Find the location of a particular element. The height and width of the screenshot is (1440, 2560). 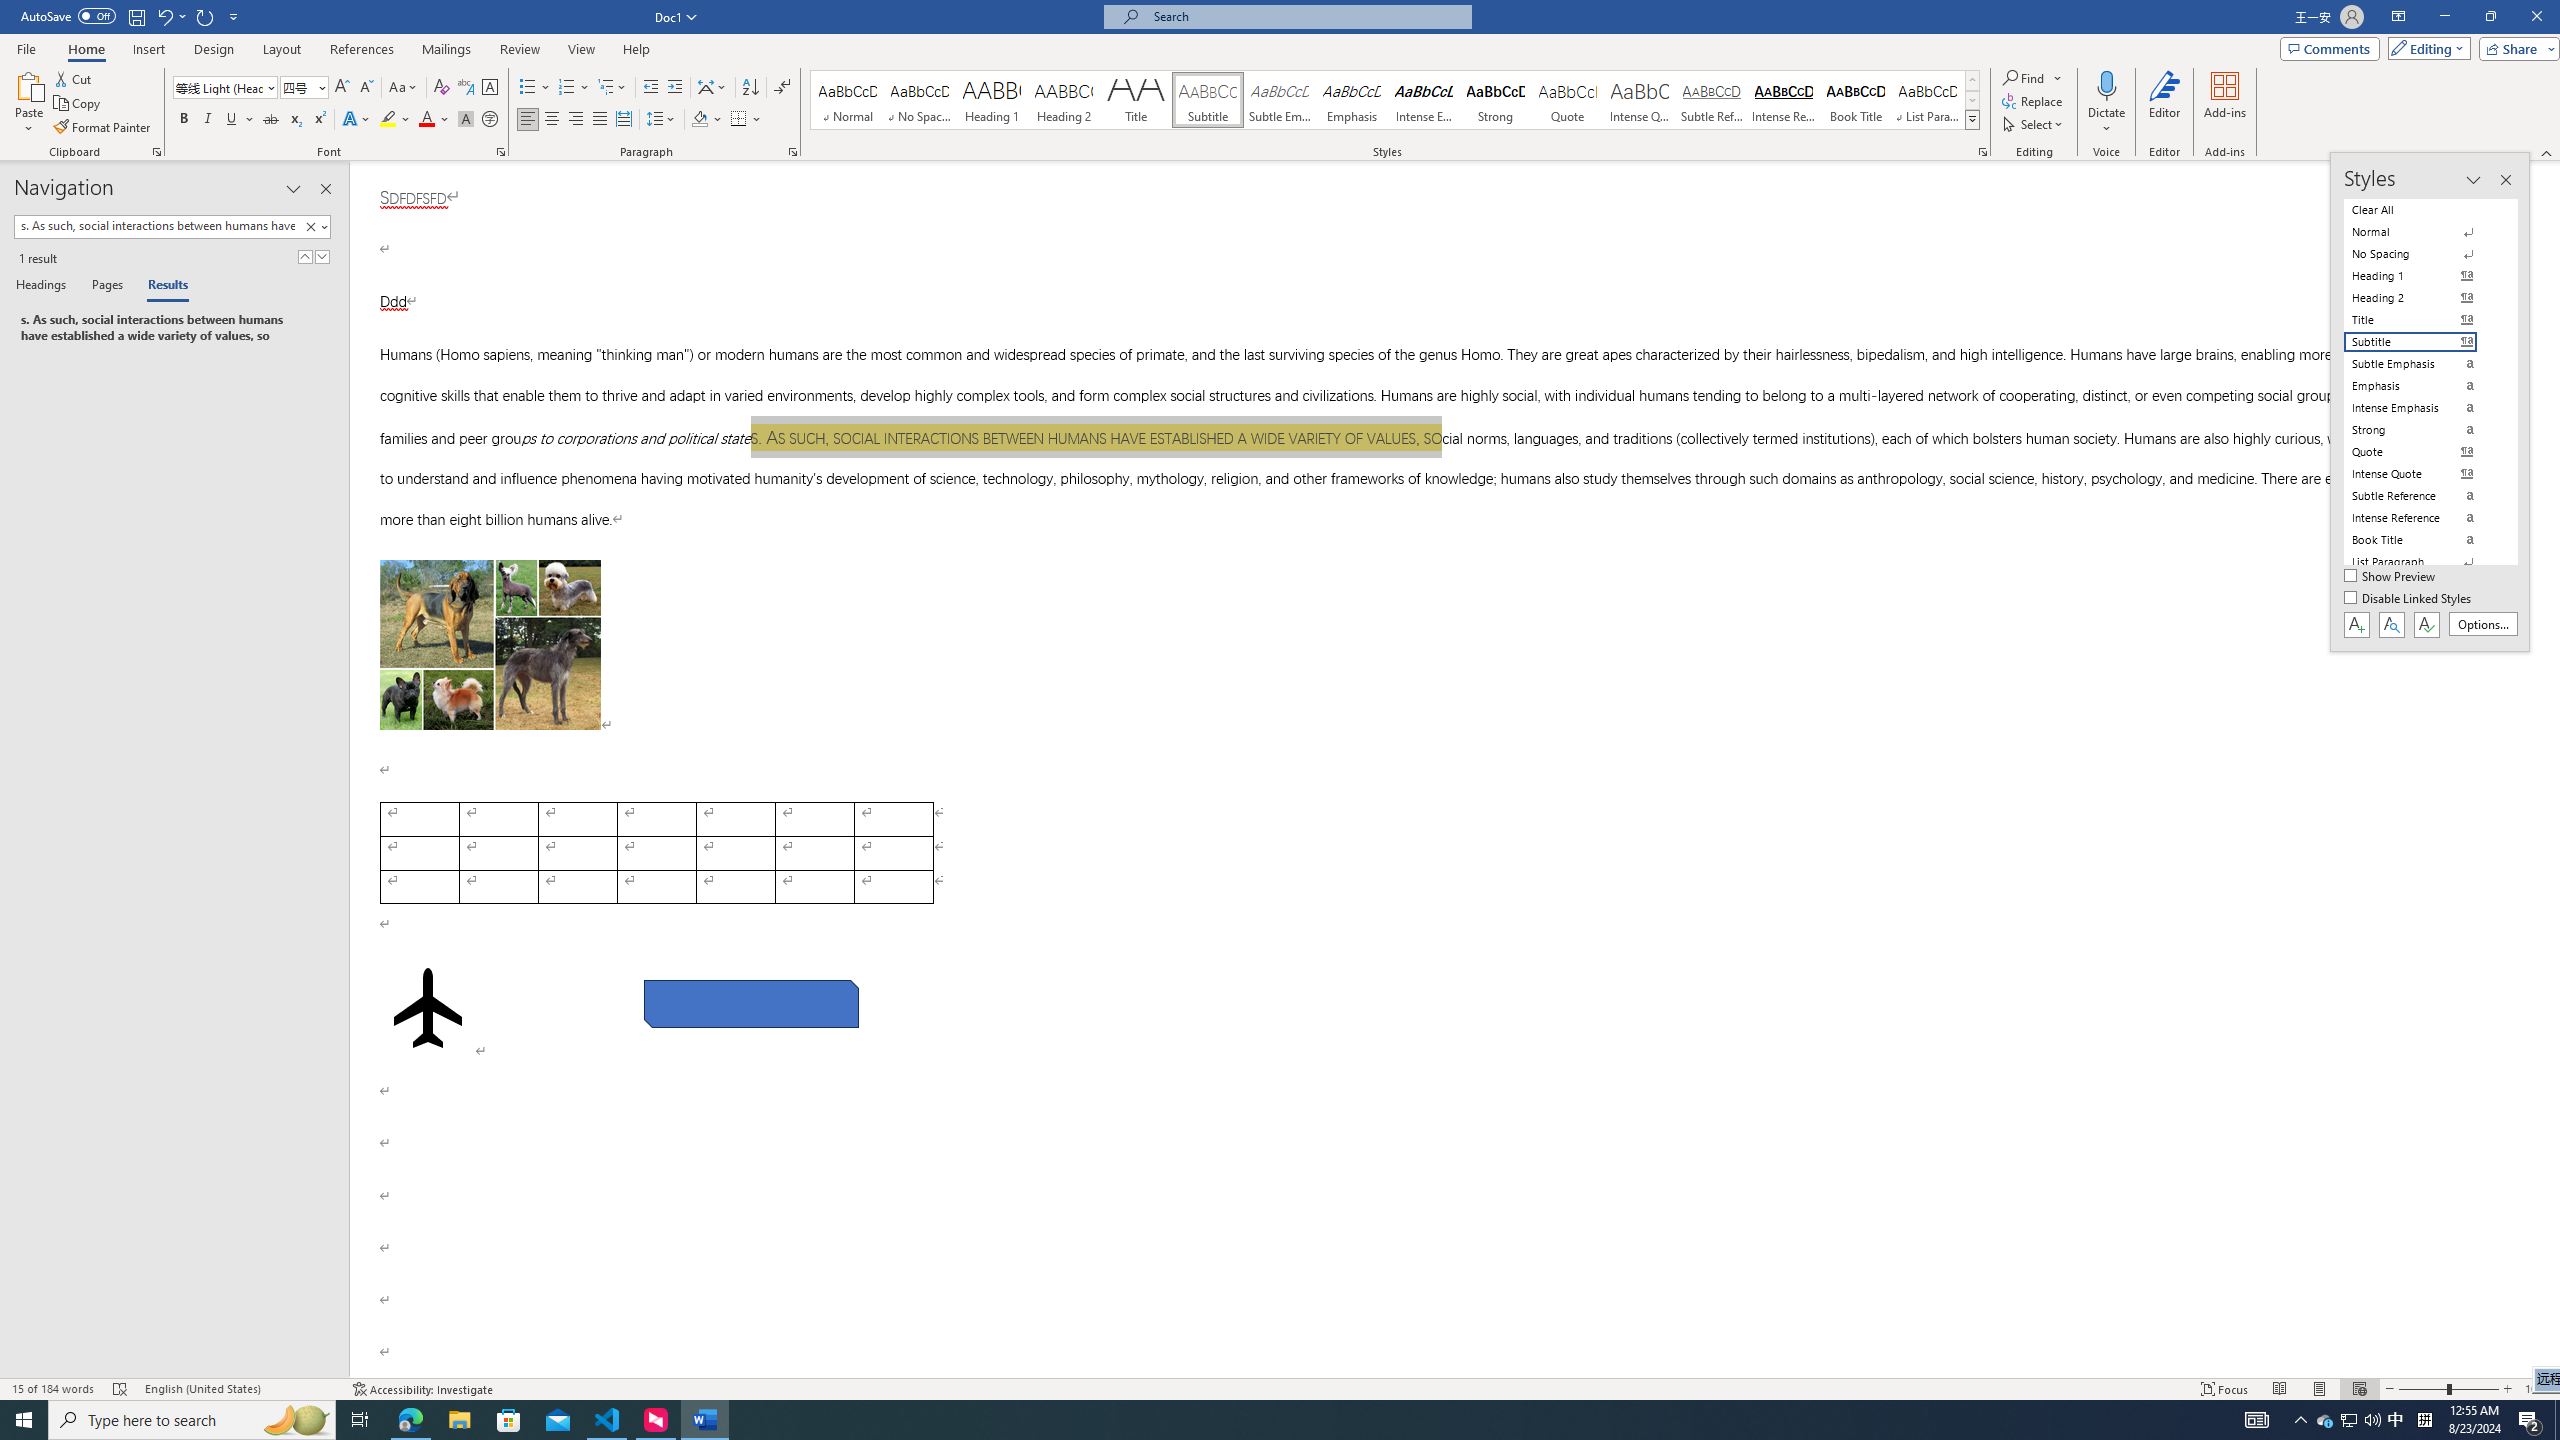

Heading 2 is located at coordinates (1064, 100).